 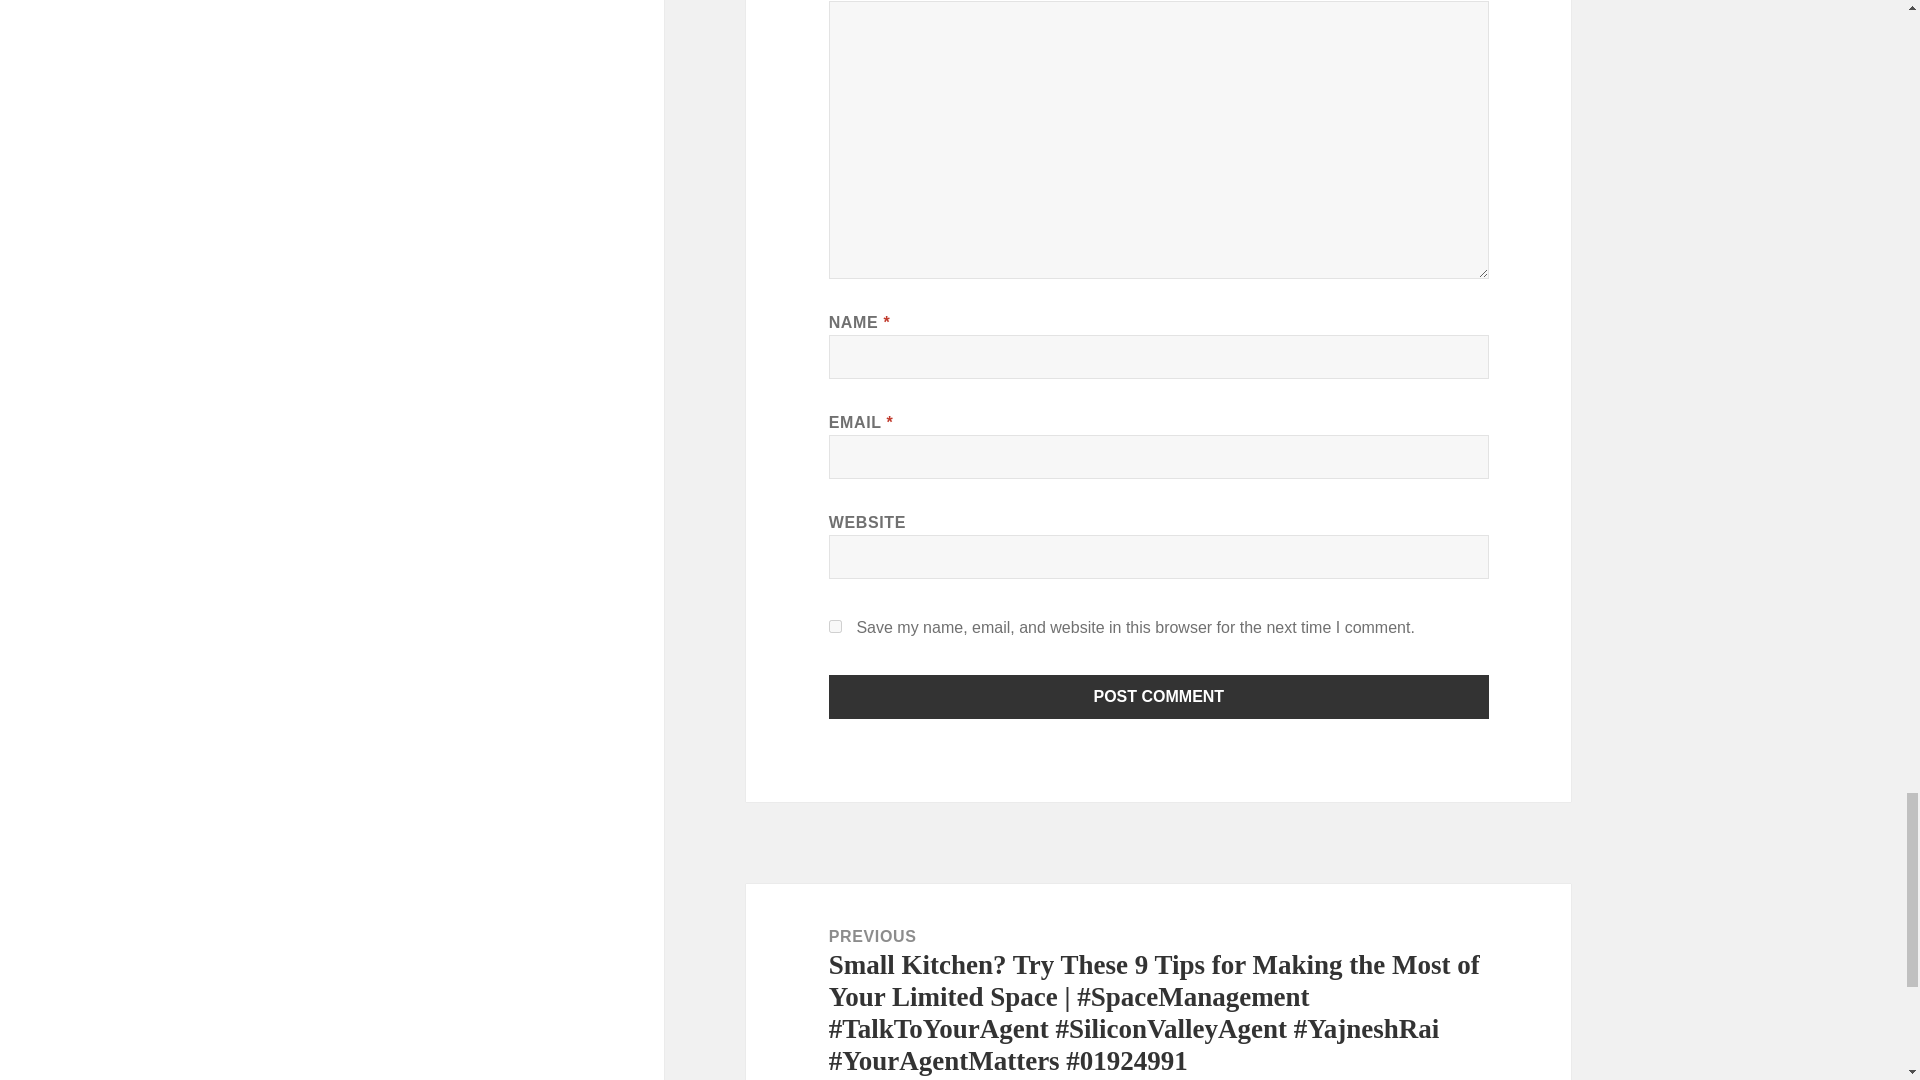 I want to click on Post Comment, so click(x=1159, y=697).